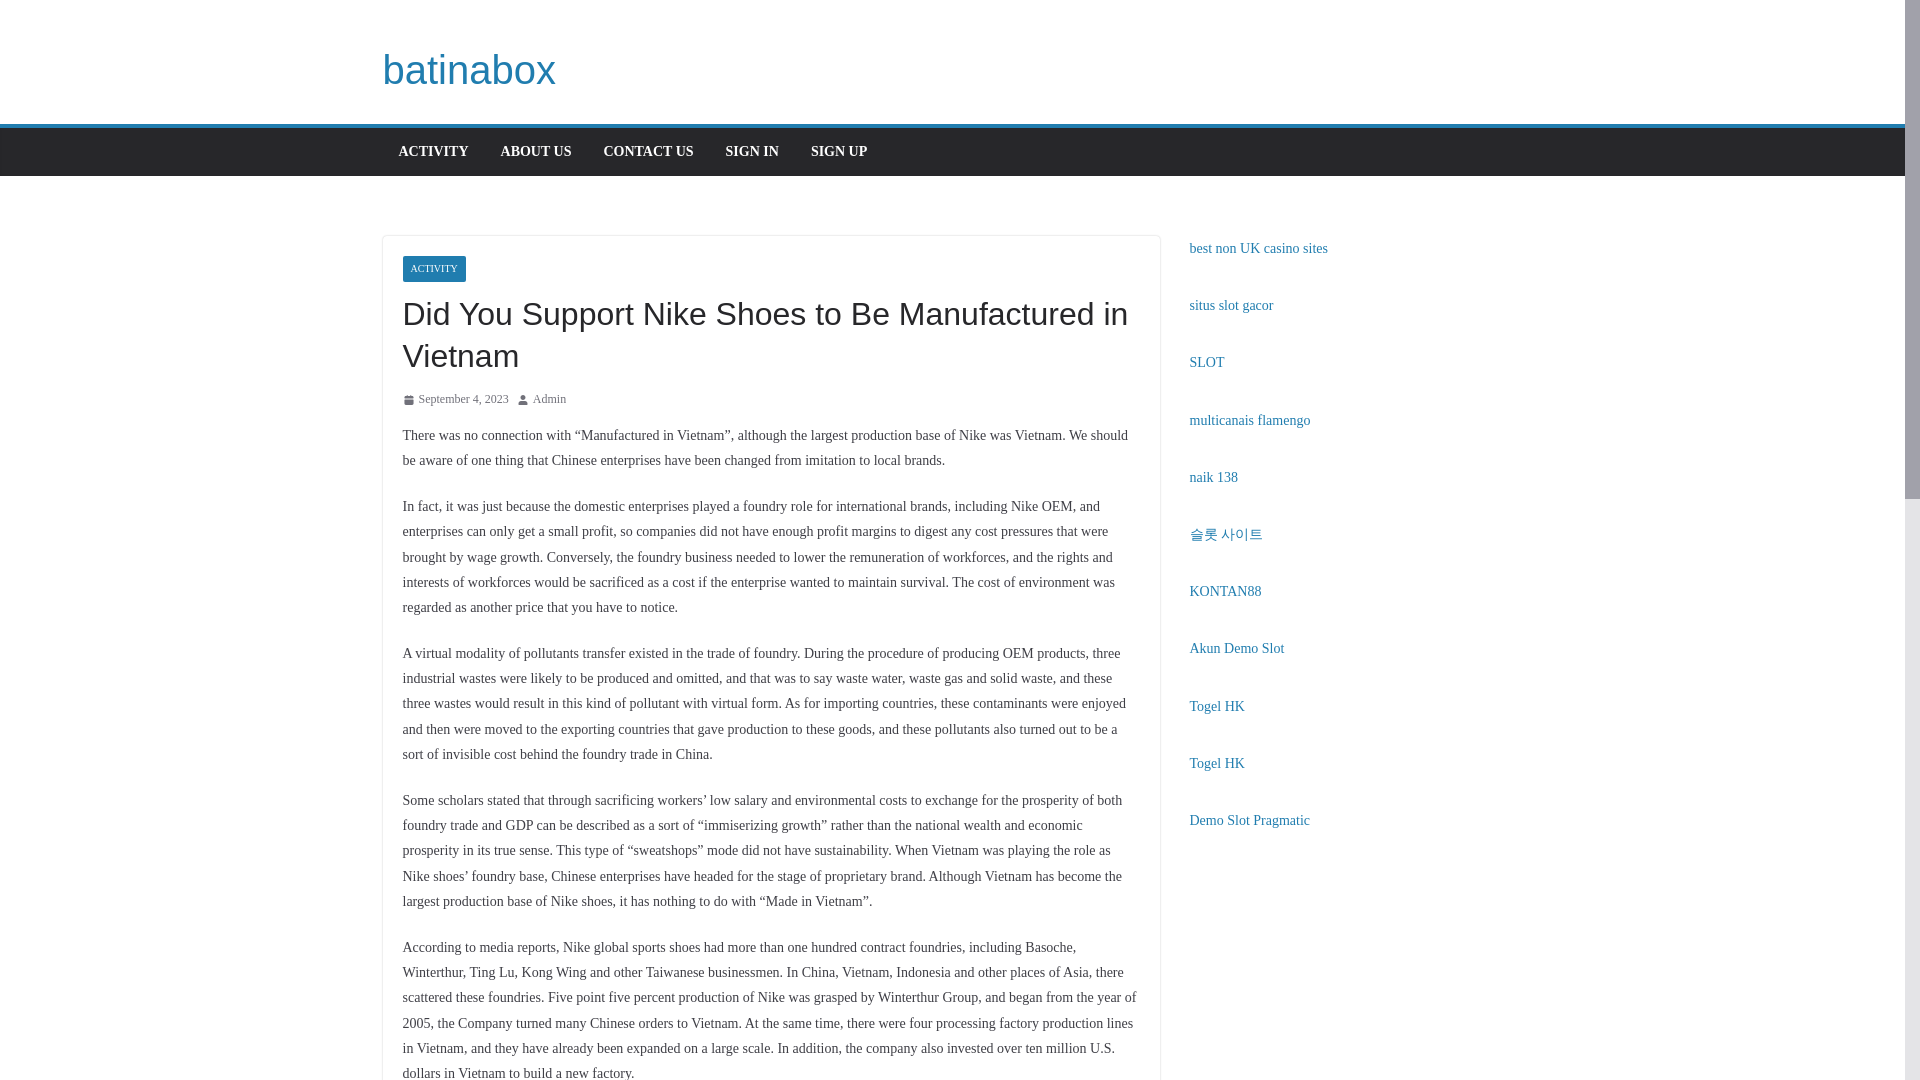 Image resolution: width=1920 pixels, height=1080 pixels. What do you see at coordinates (454, 400) in the screenshot?
I see `2:25 pm` at bounding box center [454, 400].